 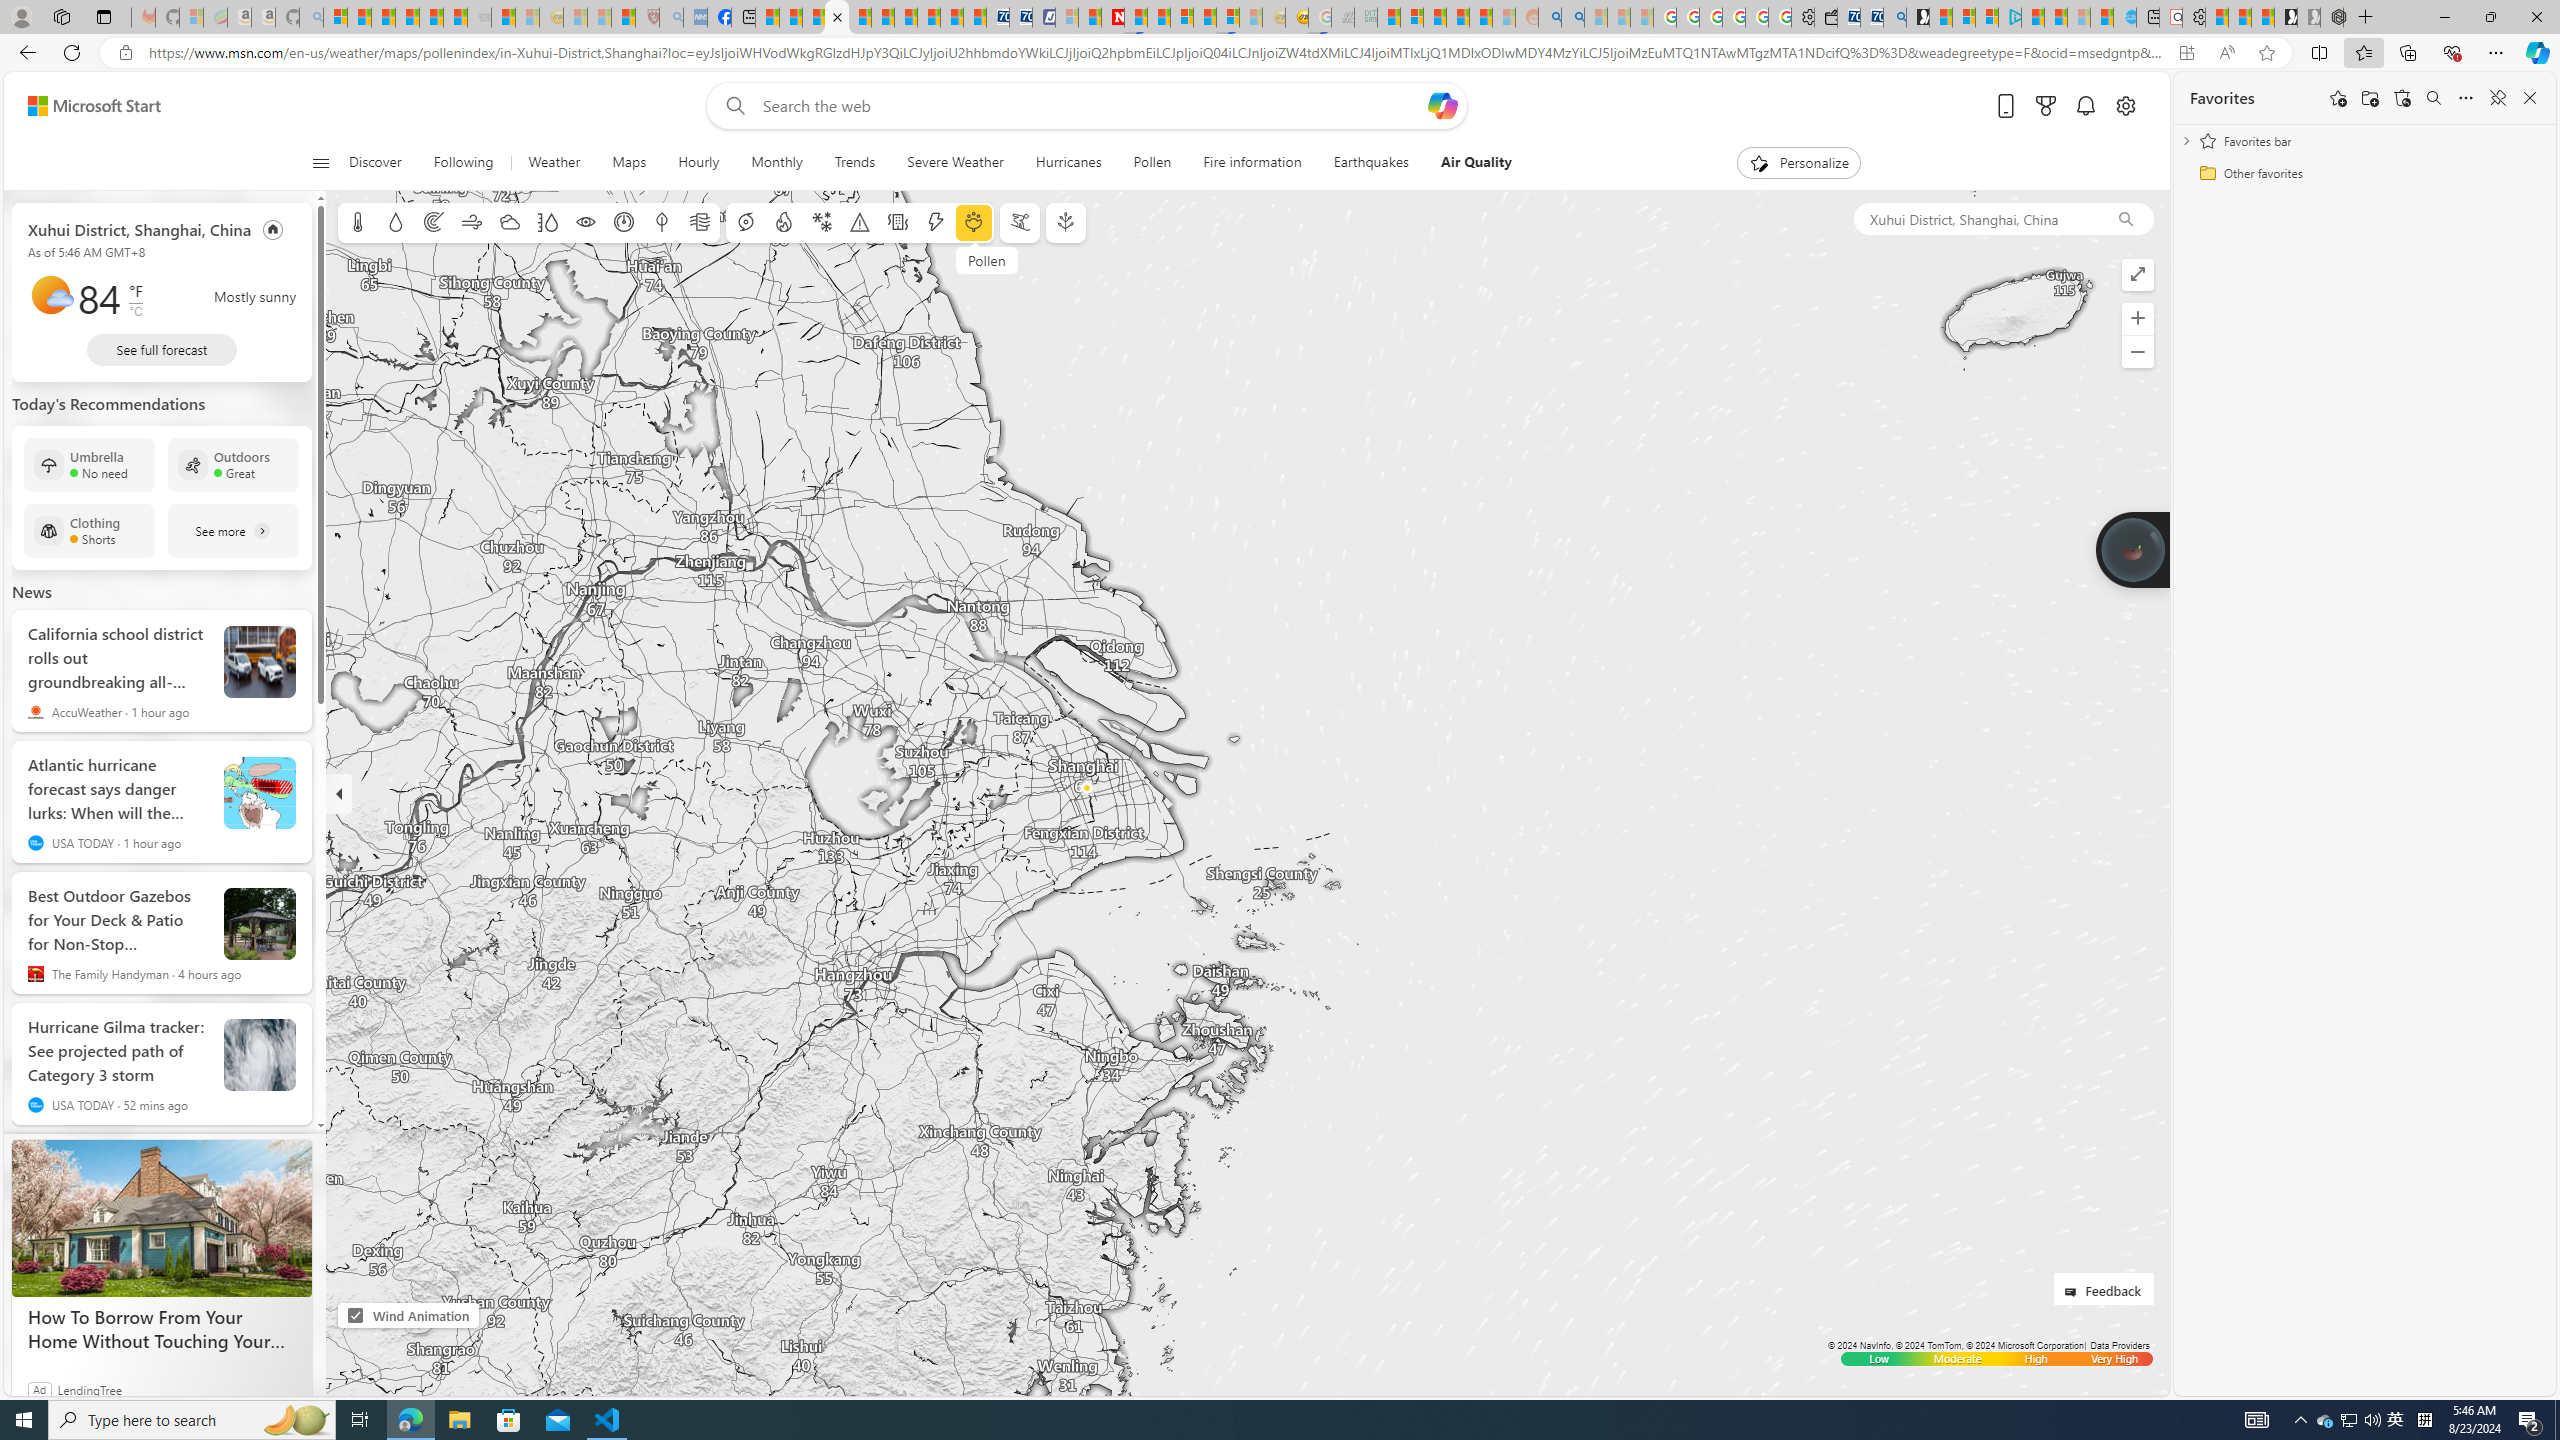 What do you see at coordinates (1824, 17) in the screenshot?
I see `Wallet` at bounding box center [1824, 17].